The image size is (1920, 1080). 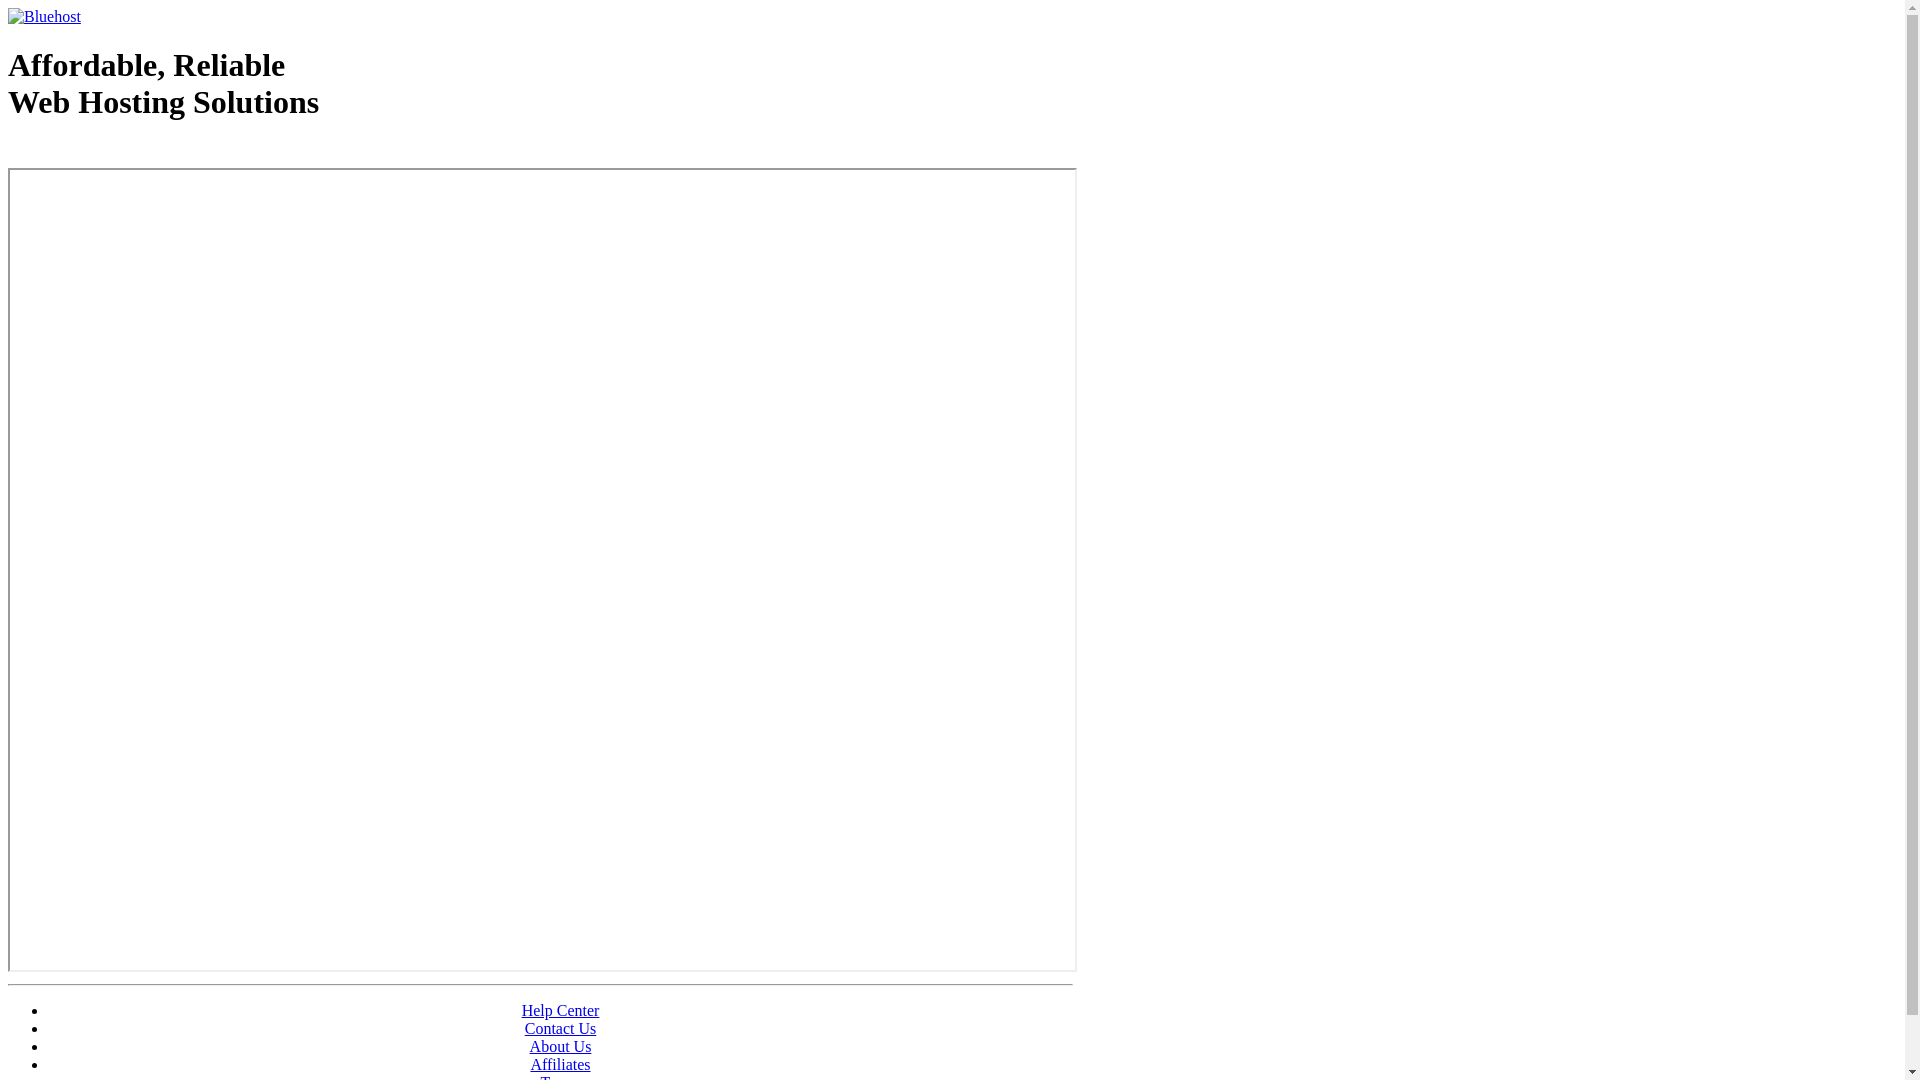 What do you see at coordinates (561, 1010) in the screenshot?
I see `Help Center` at bounding box center [561, 1010].